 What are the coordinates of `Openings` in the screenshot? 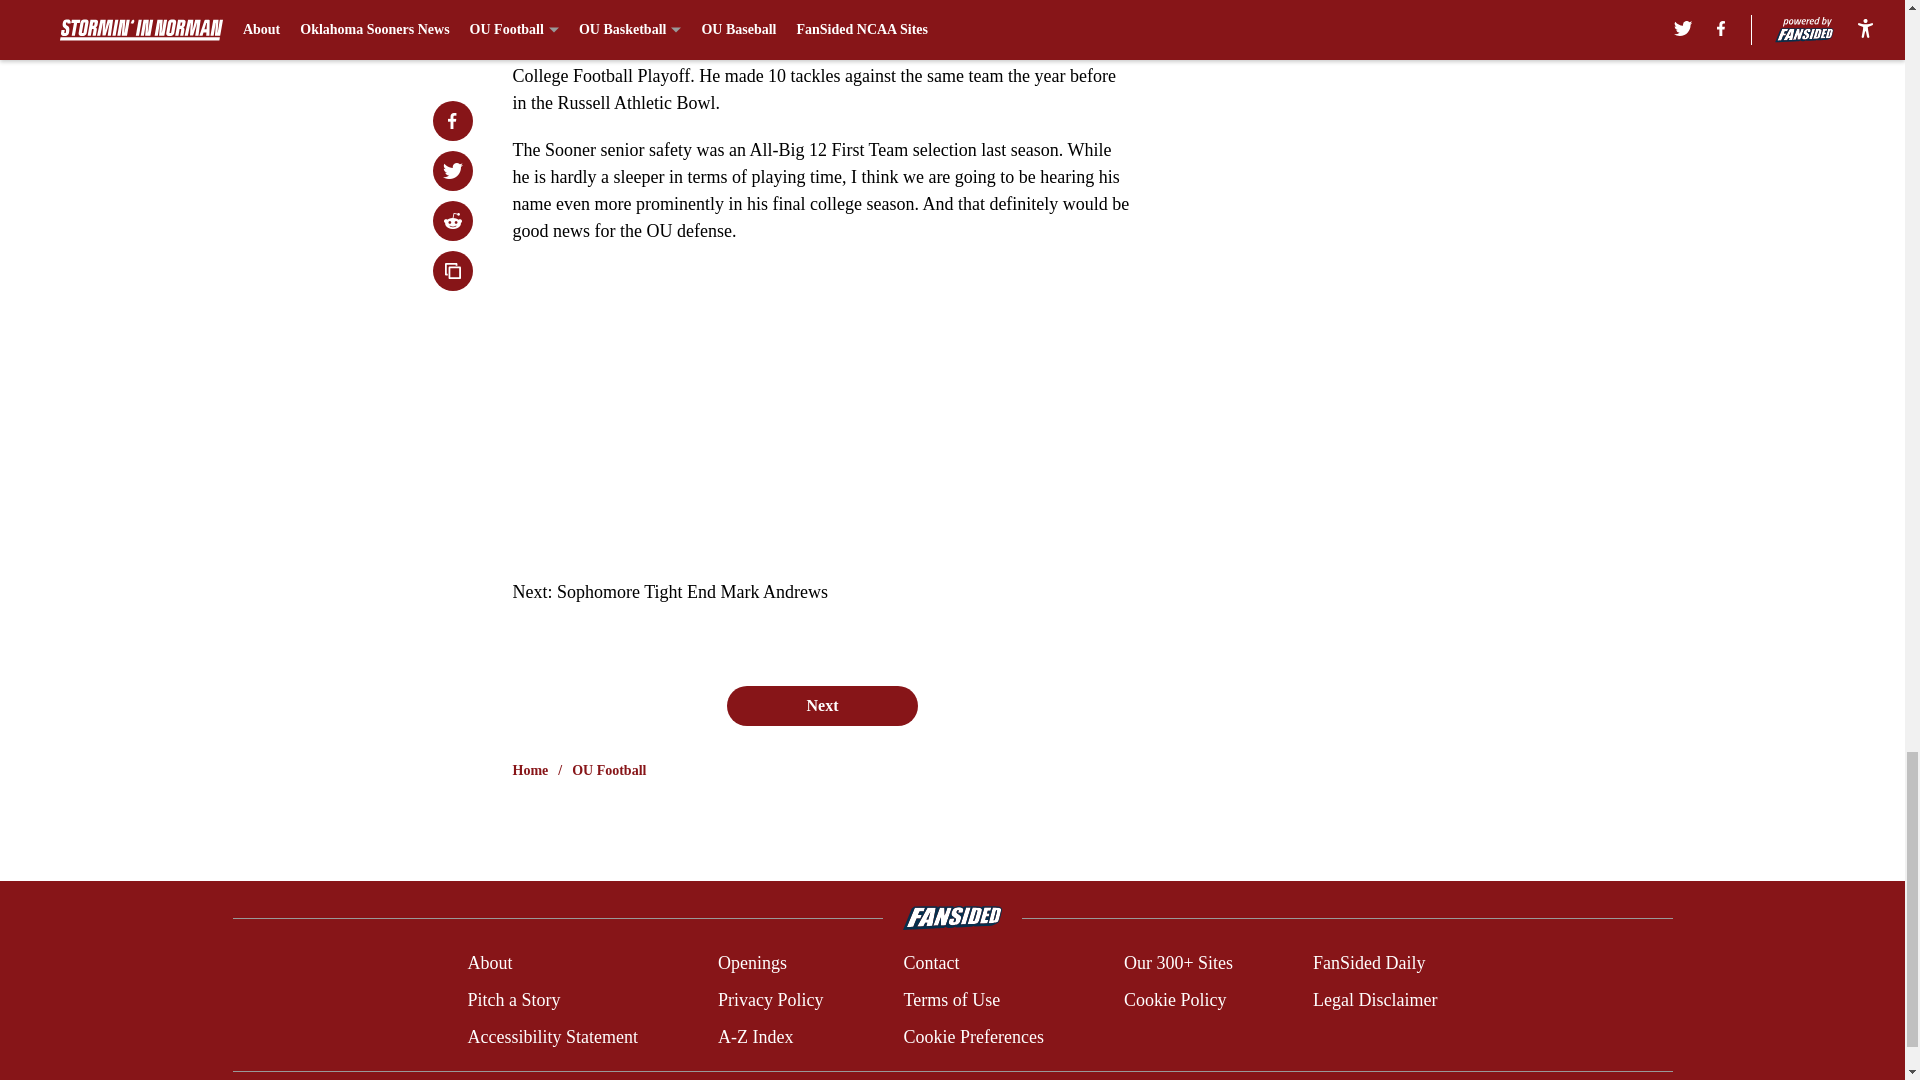 It's located at (752, 964).